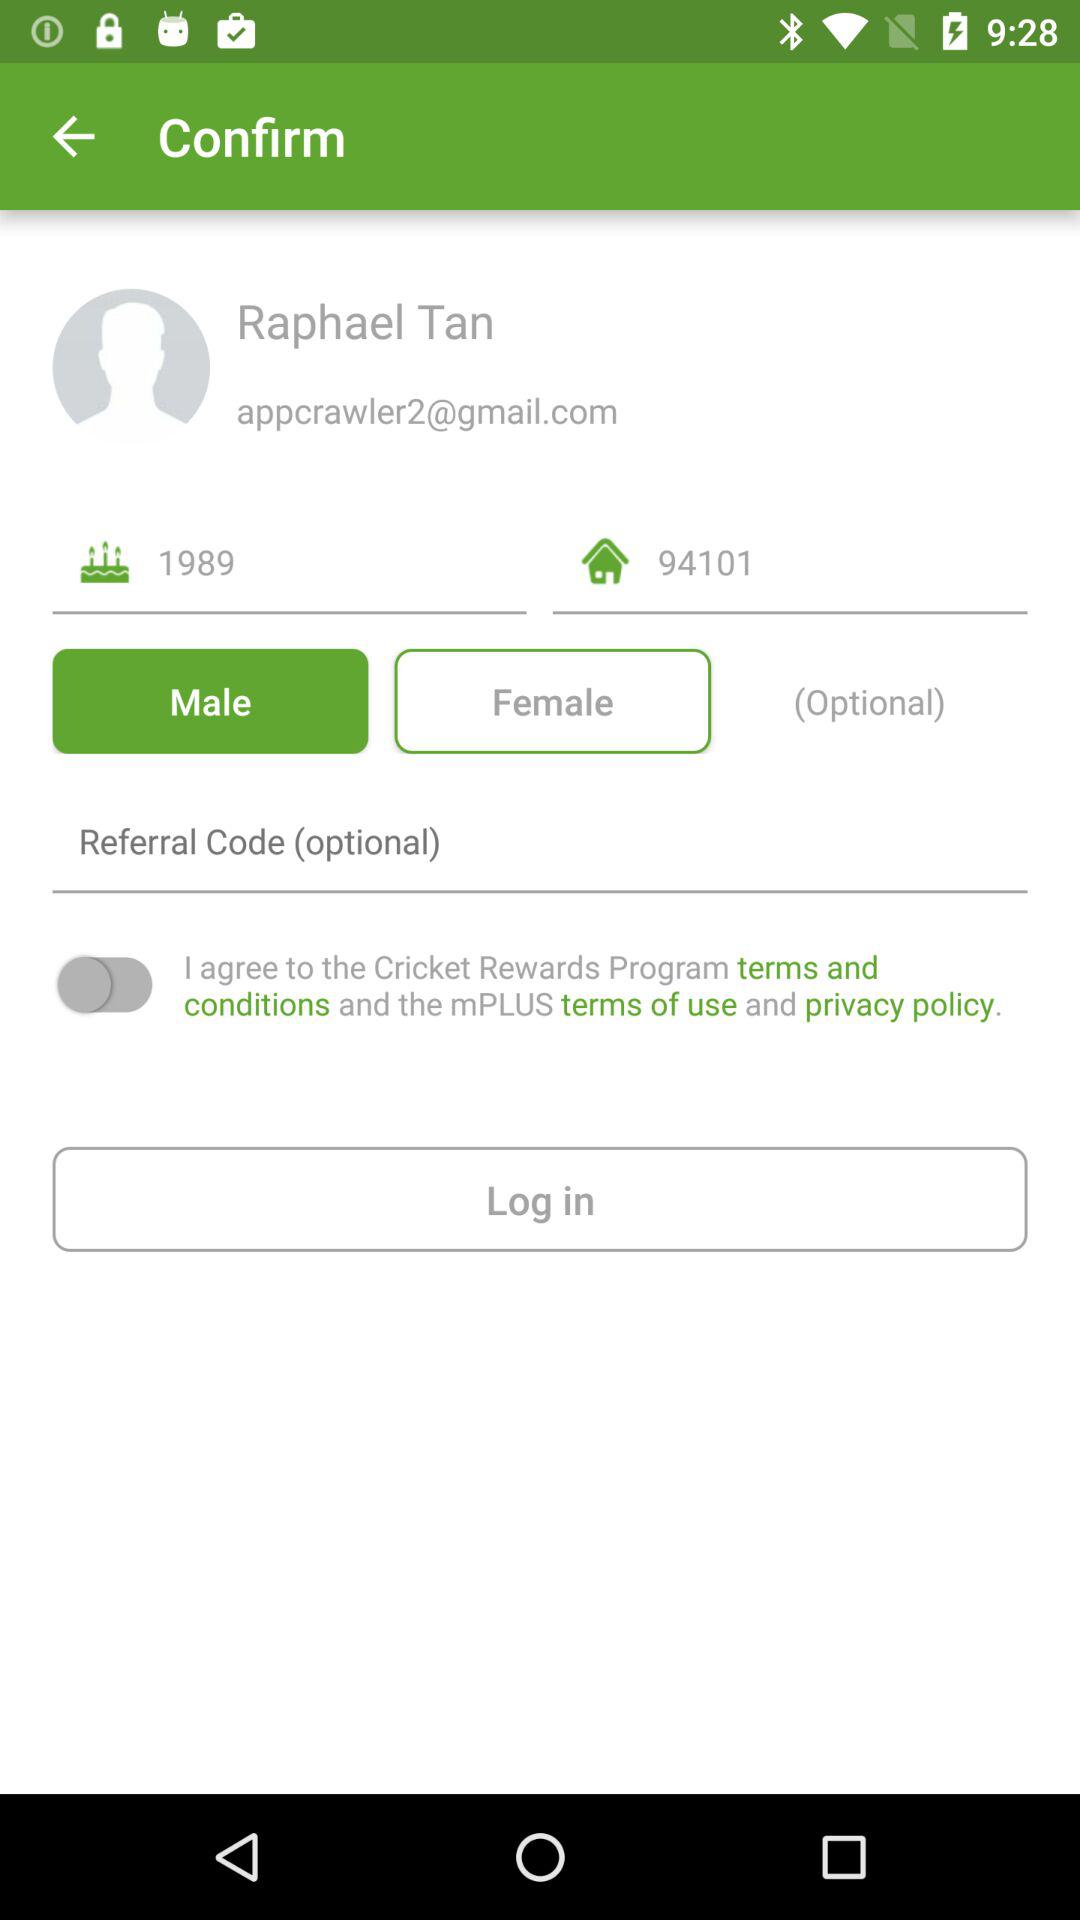 This screenshot has width=1080, height=1920. I want to click on click on the display picture icon, so click(130, 367).